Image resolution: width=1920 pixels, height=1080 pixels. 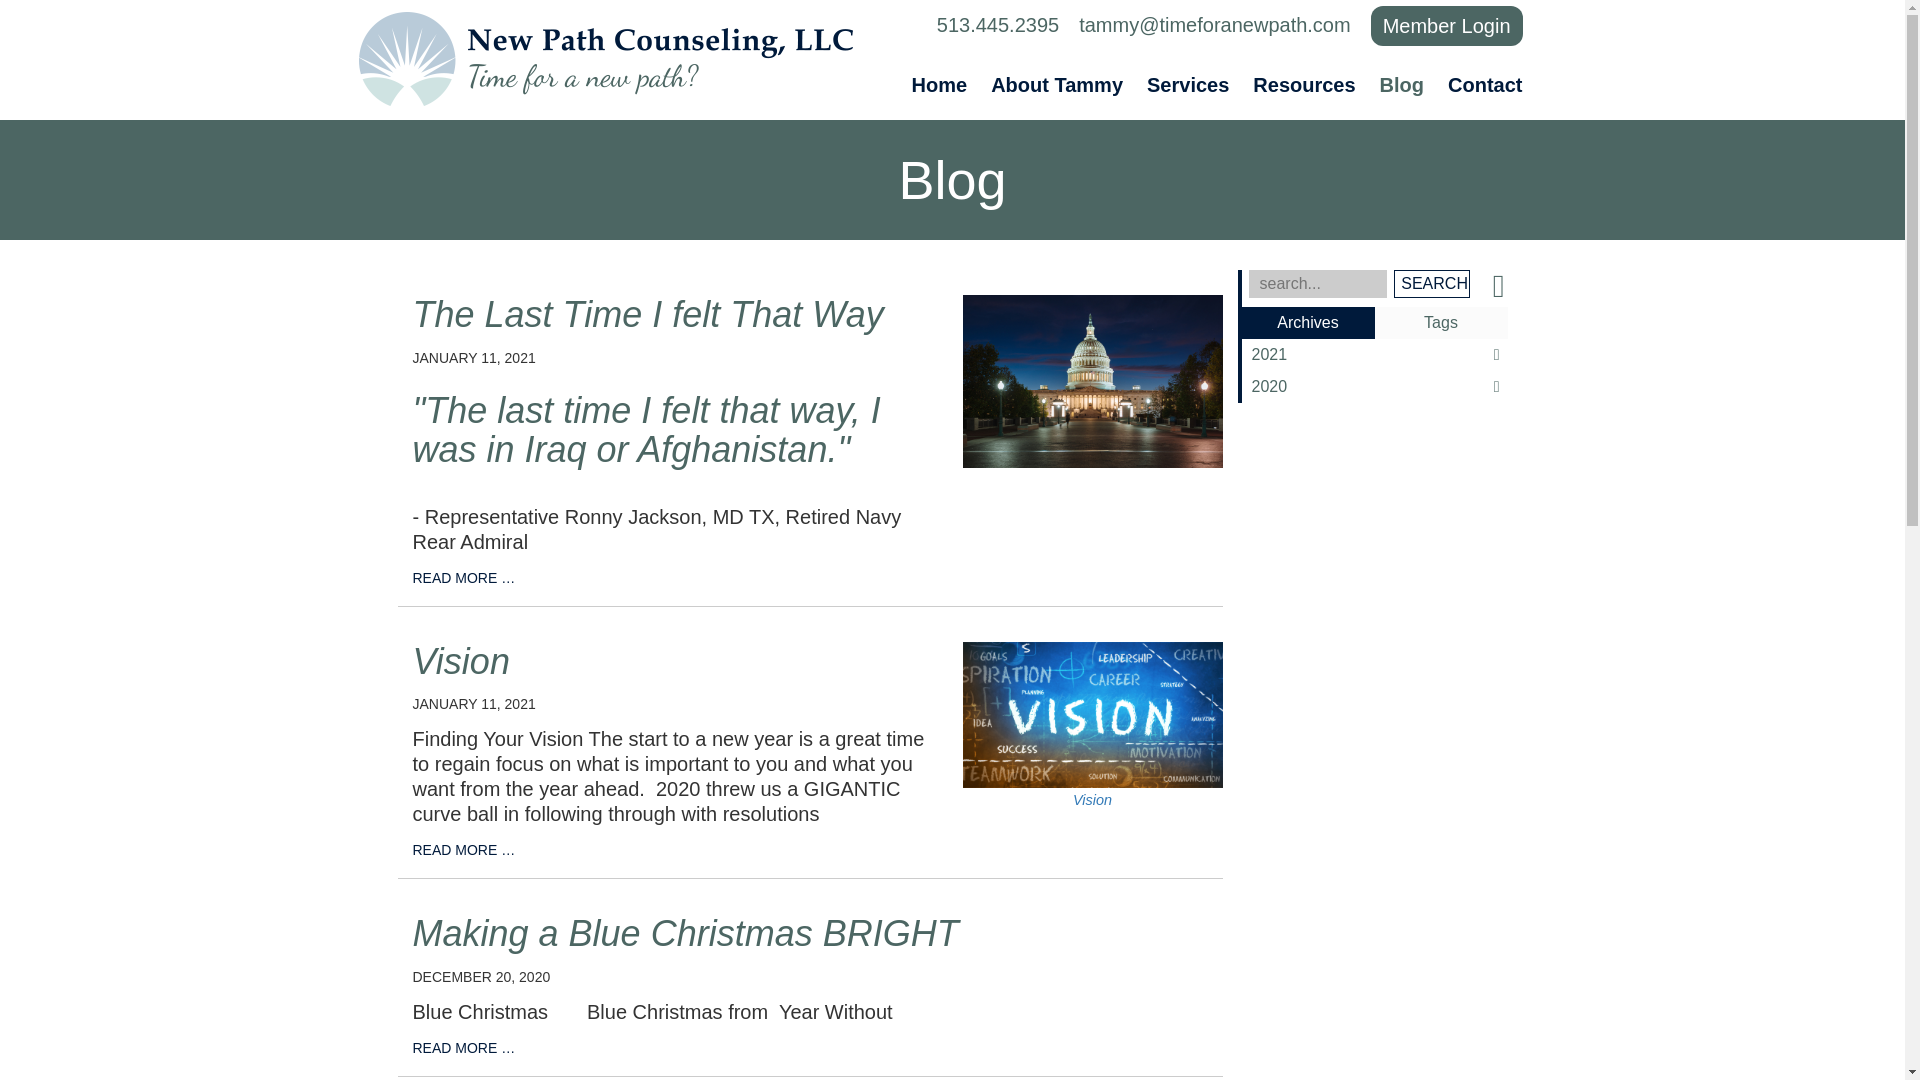 What do you see at coordinates (1479, 84) in the screenshot?
I see `Contact` at bounding box center [1479, 84].